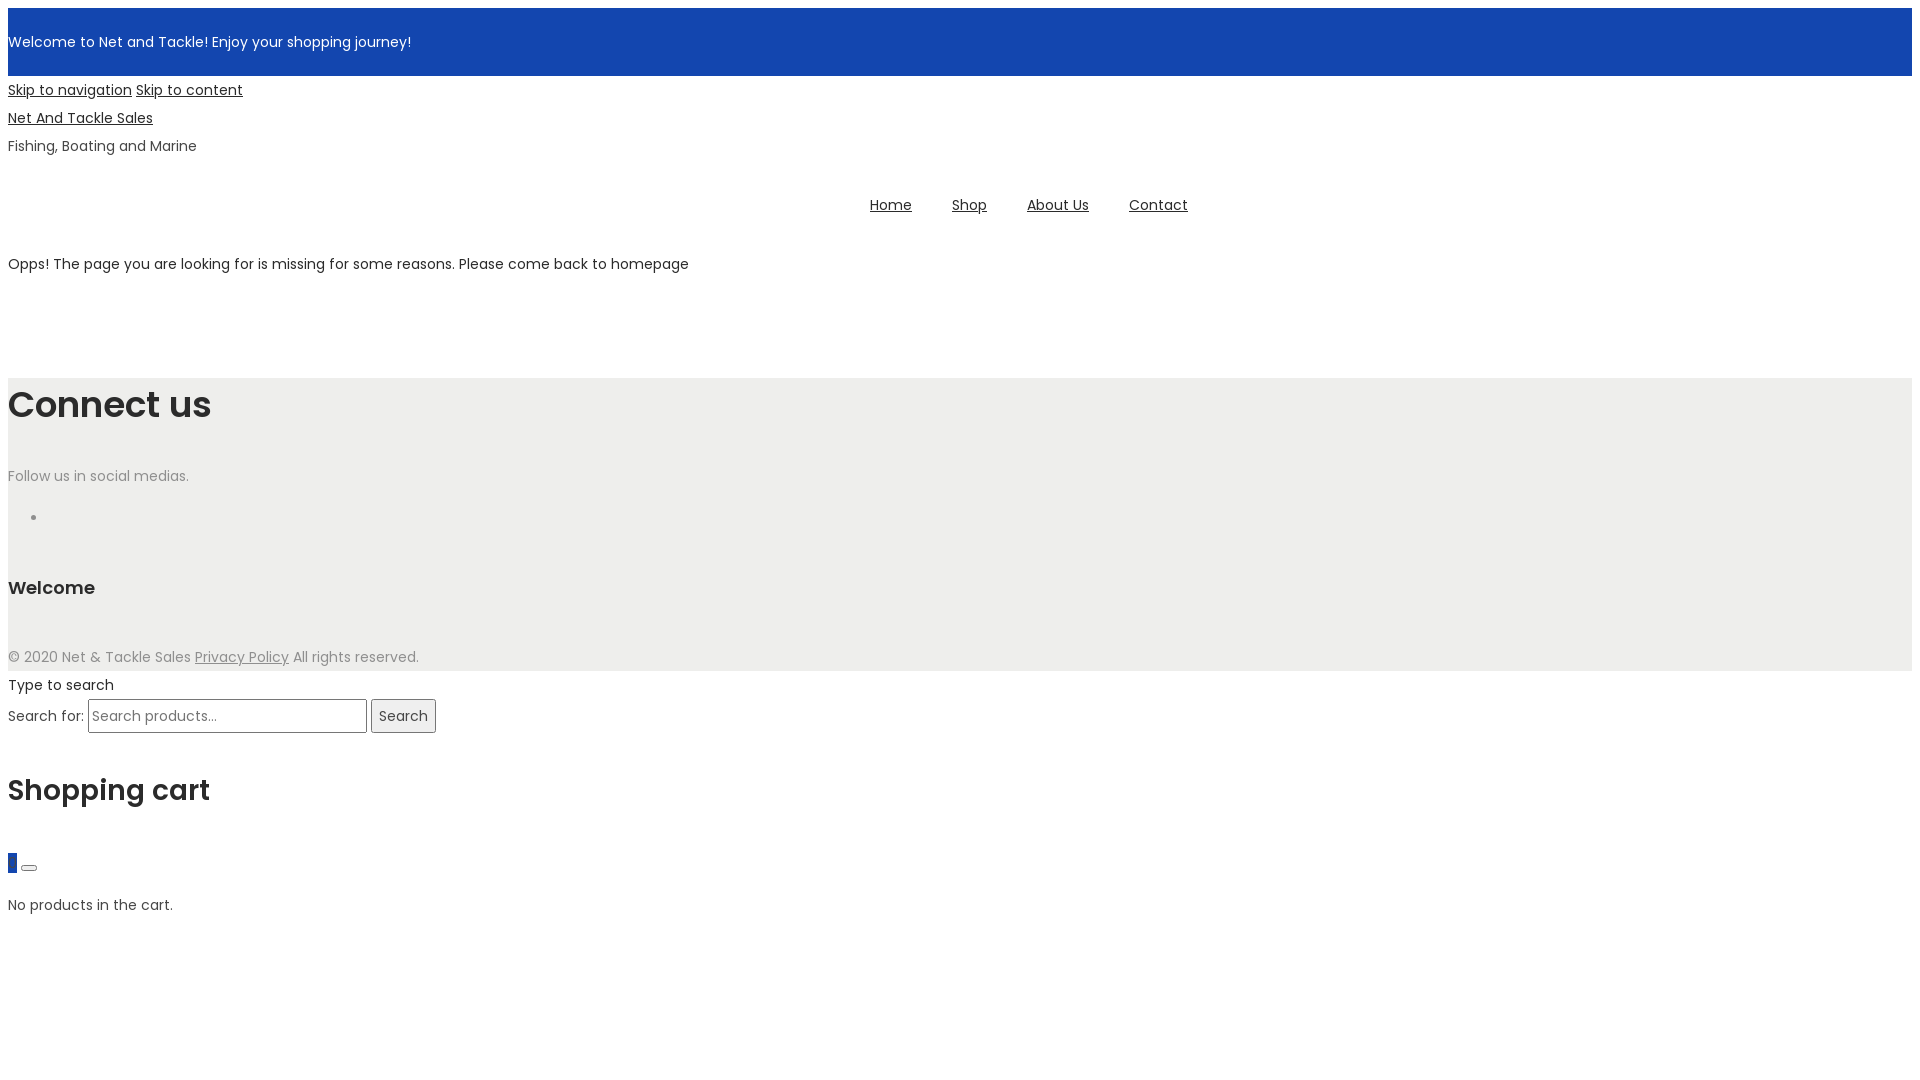 This screenshot has width=1920, height=1080. I want to click on Contact, so click(1158, 205).